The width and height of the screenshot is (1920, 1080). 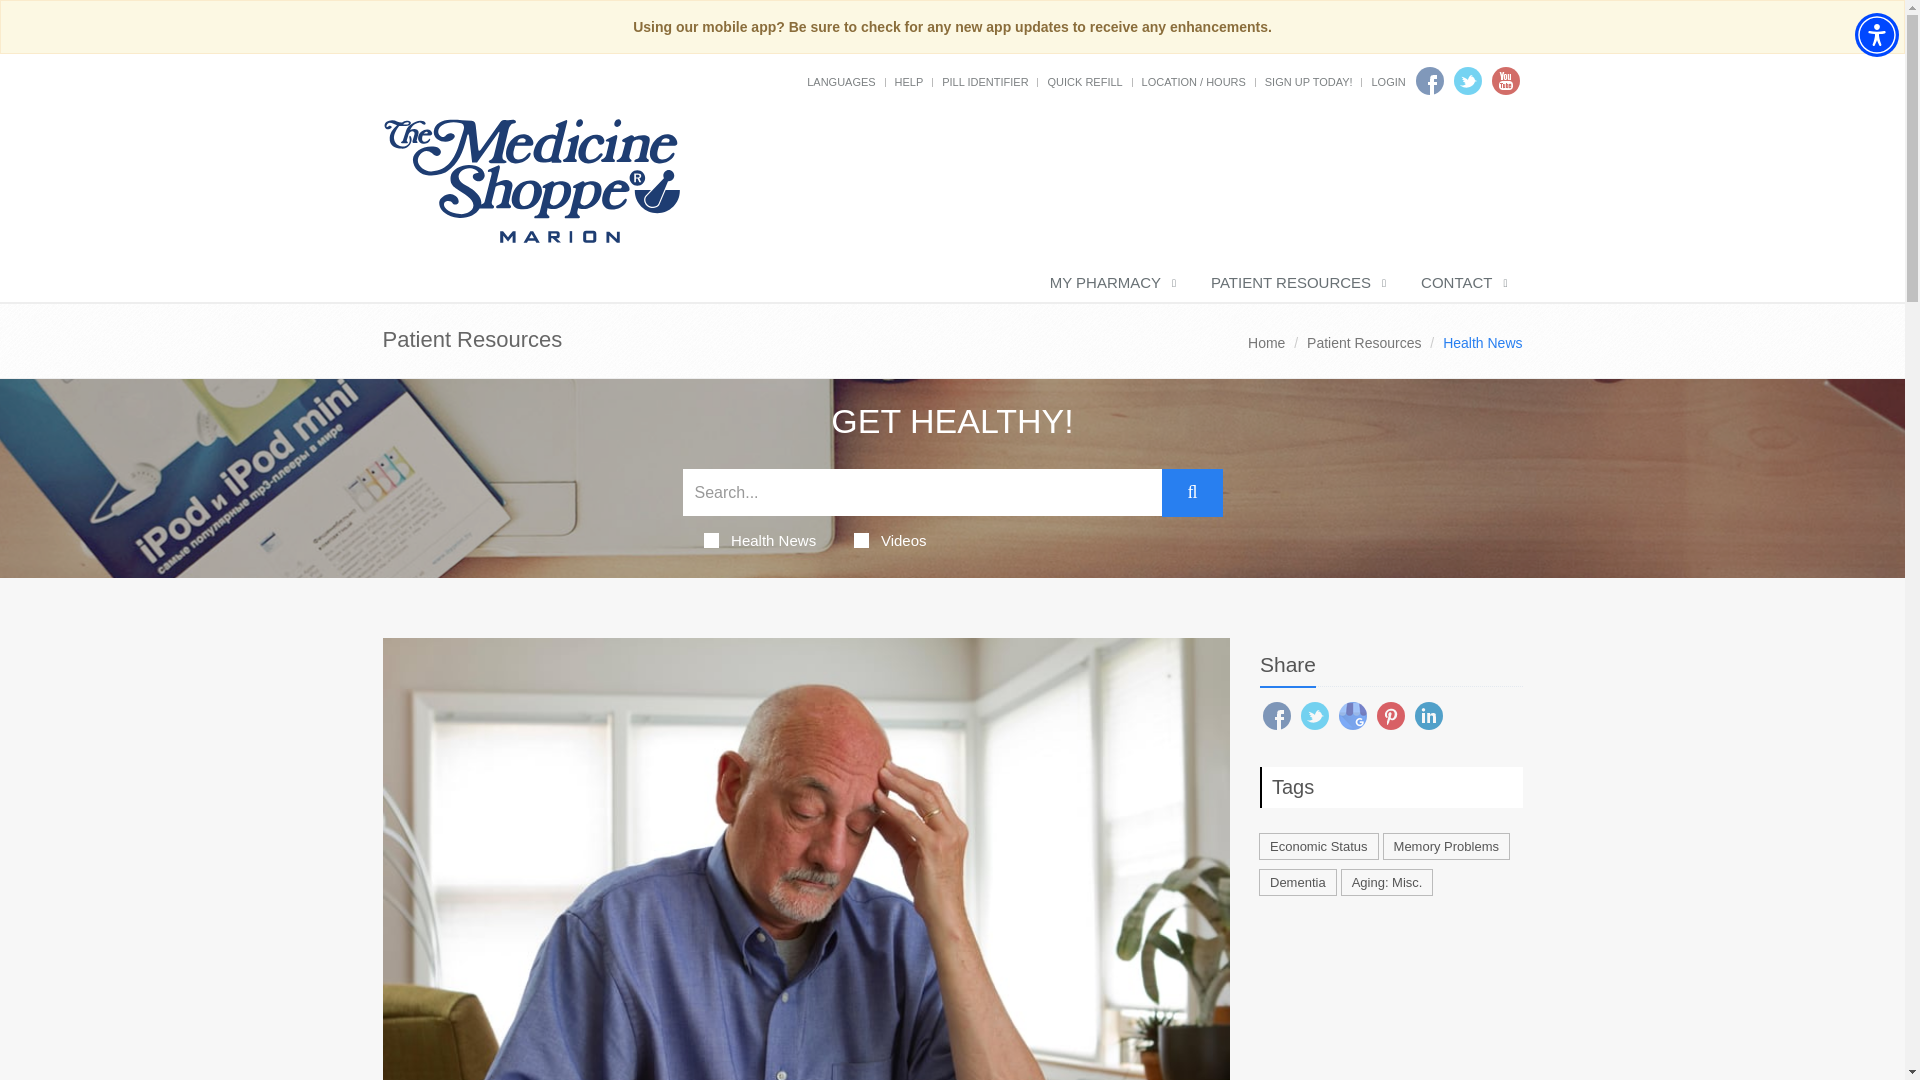 What do you see at coordinates (1084, 81) in the screenshot?
I see `QUICK REFILL` at bounding box center [1084, 81].